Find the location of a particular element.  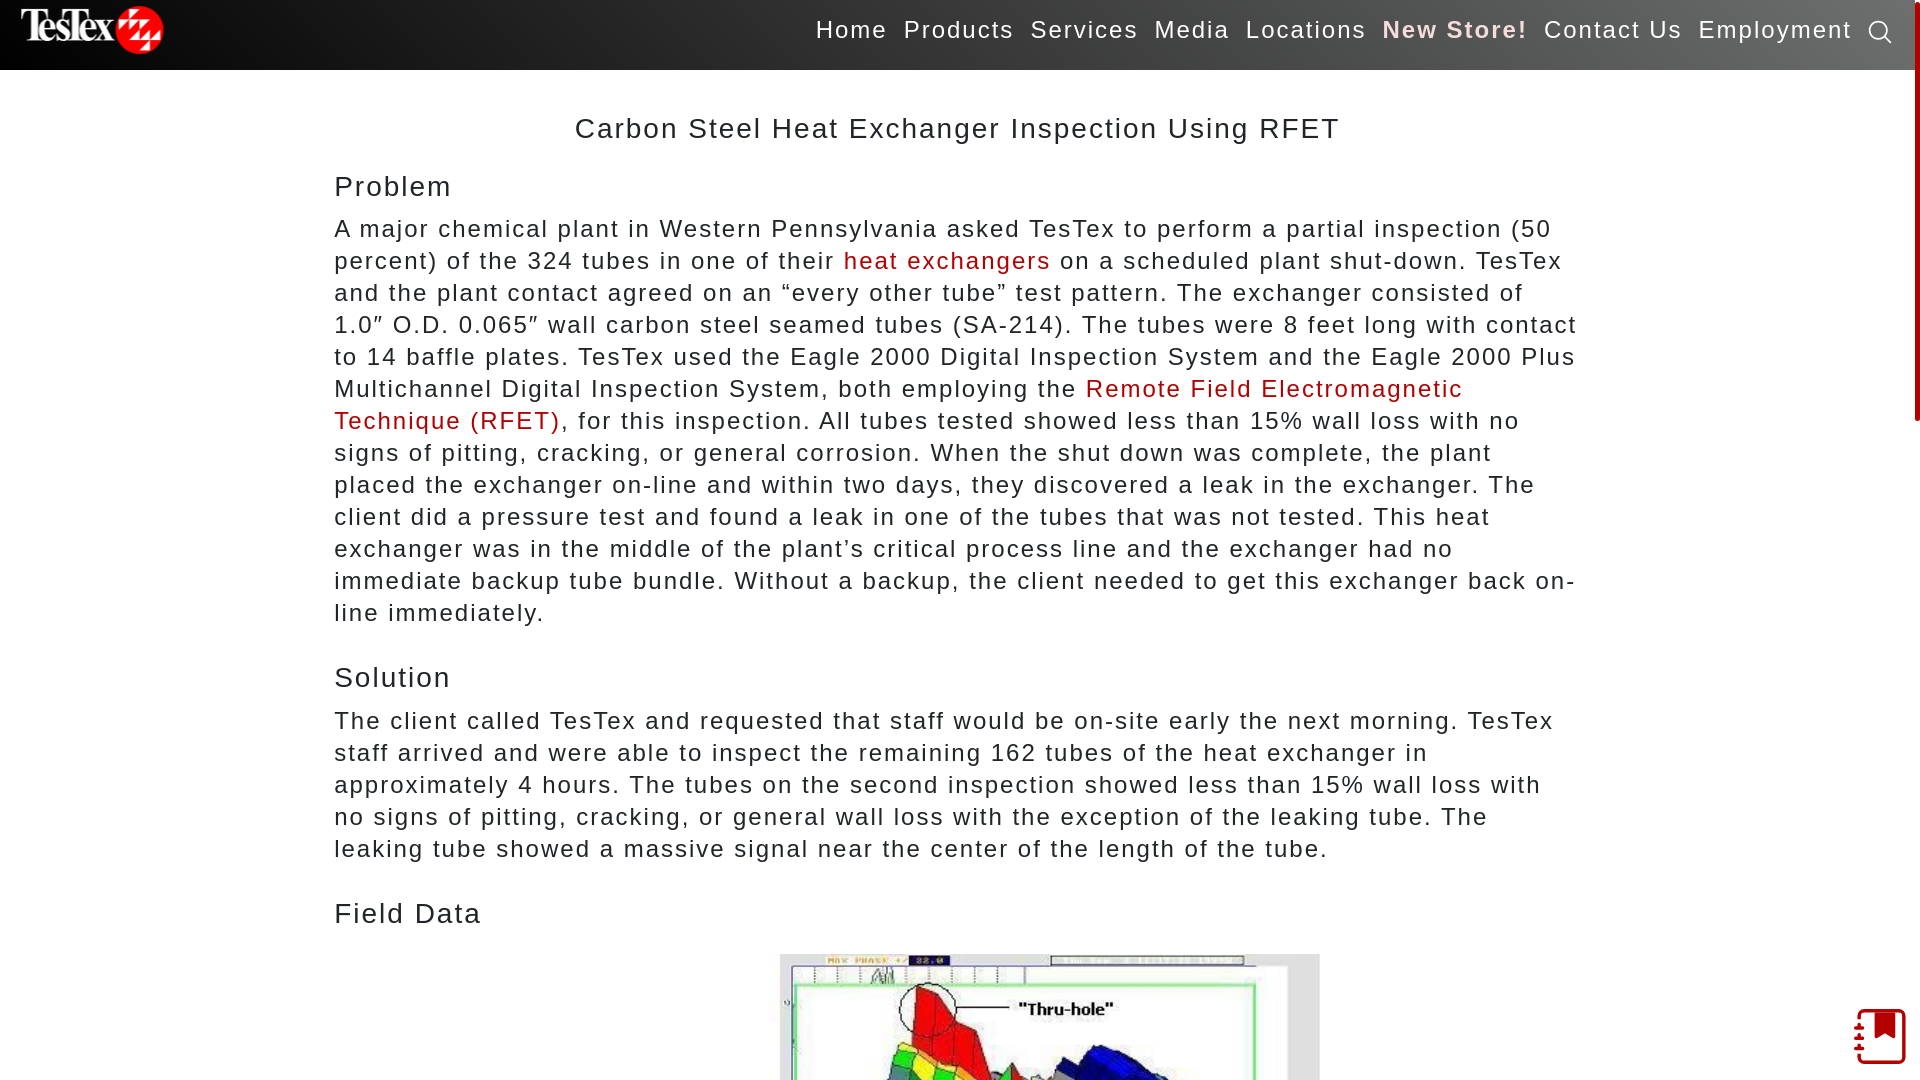

New Store! is located at coordinates (1455, 30).